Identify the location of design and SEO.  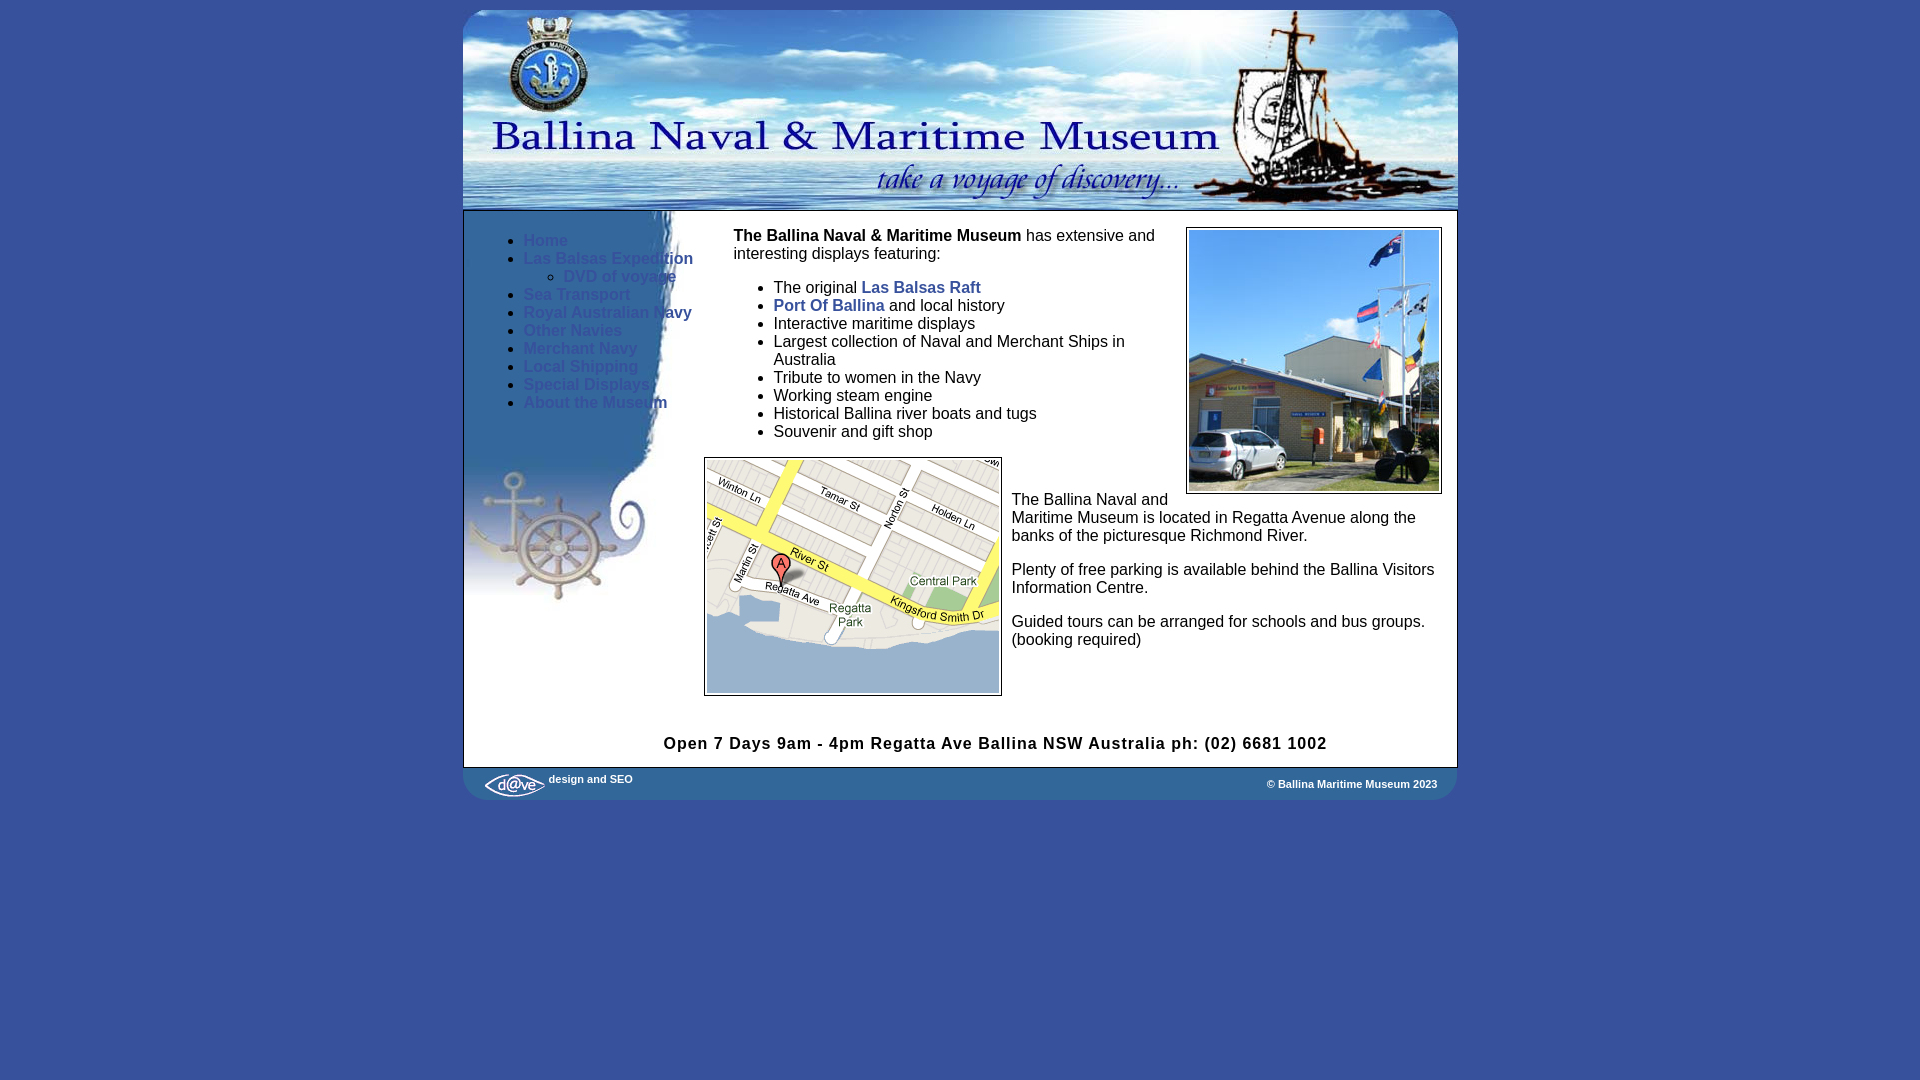
(557, 779).